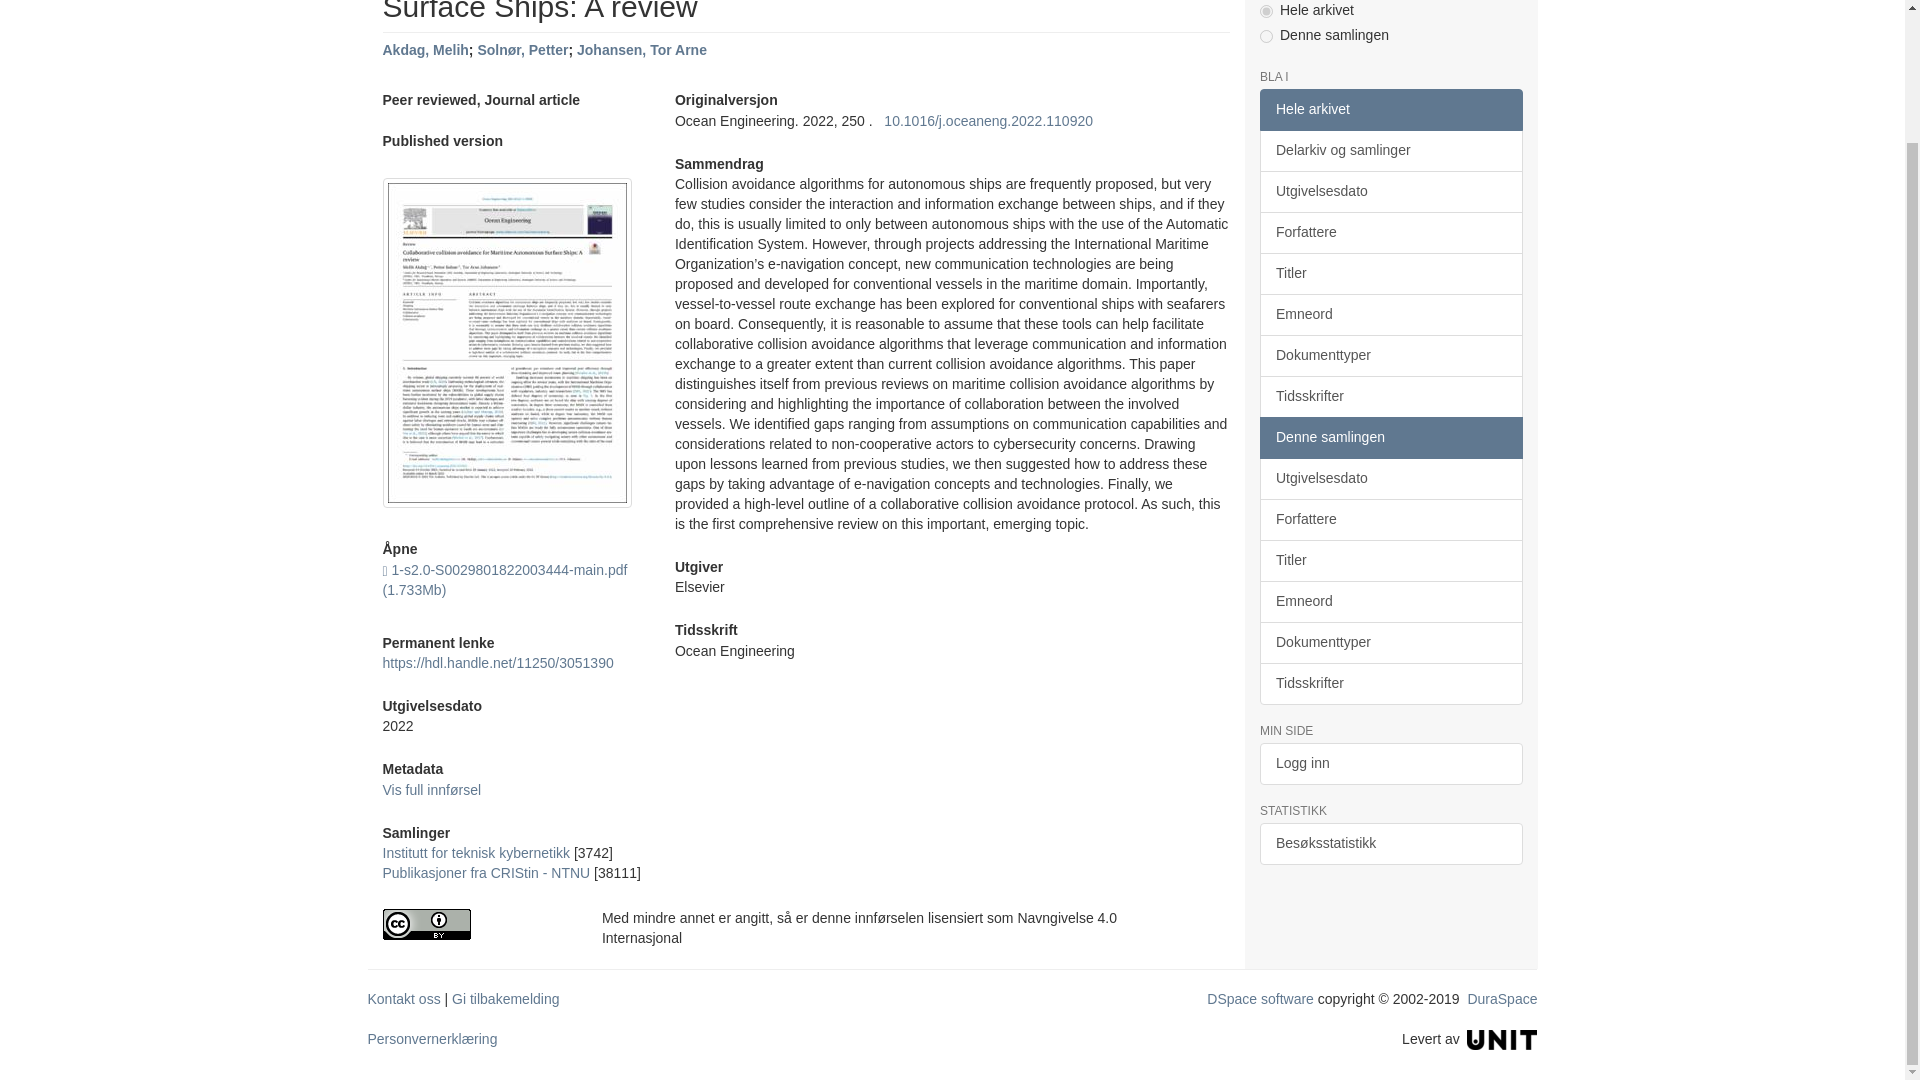 This screenshot has width=1920, height=1080. What do you see at coordinates (1390, 150) in the screenshot?
I see `Delarkiv og samlinger` at bounding box center [1390, 150].